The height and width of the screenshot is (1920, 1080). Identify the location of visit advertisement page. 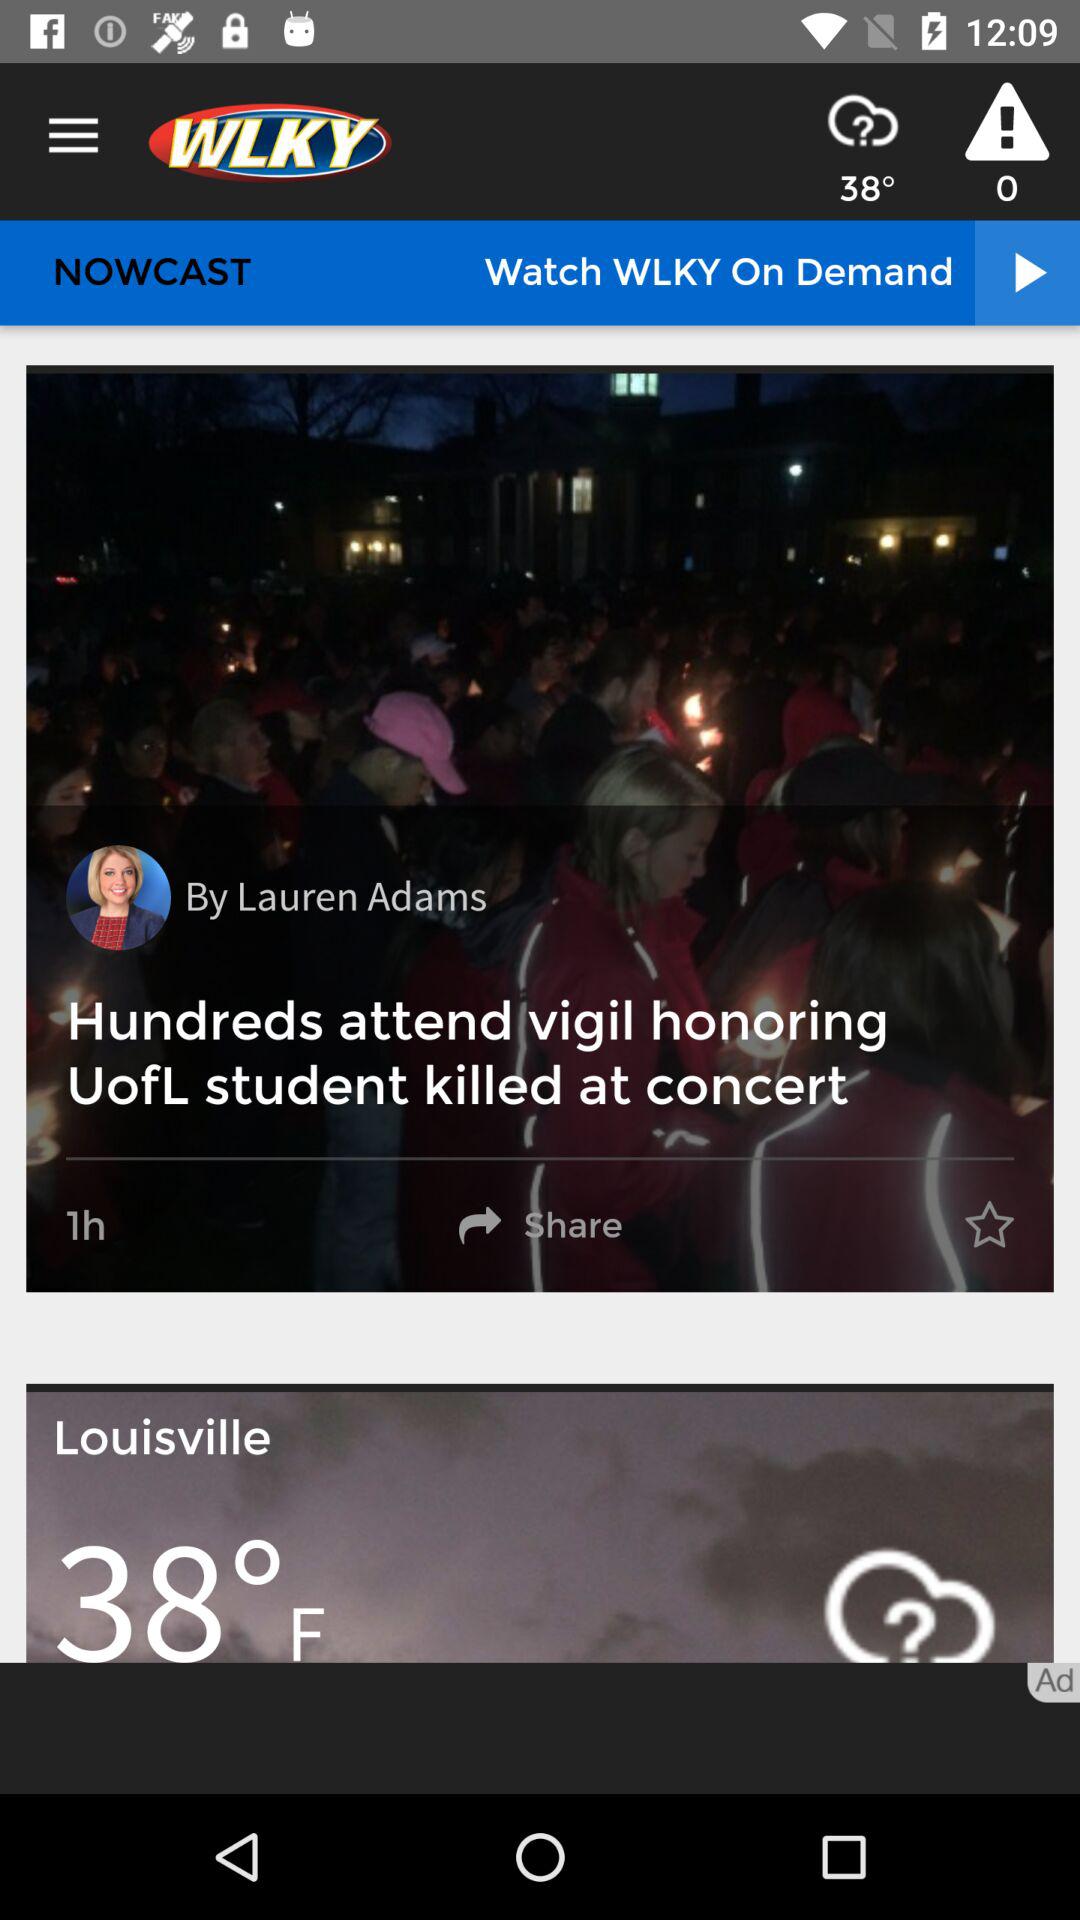
(540, 1728).